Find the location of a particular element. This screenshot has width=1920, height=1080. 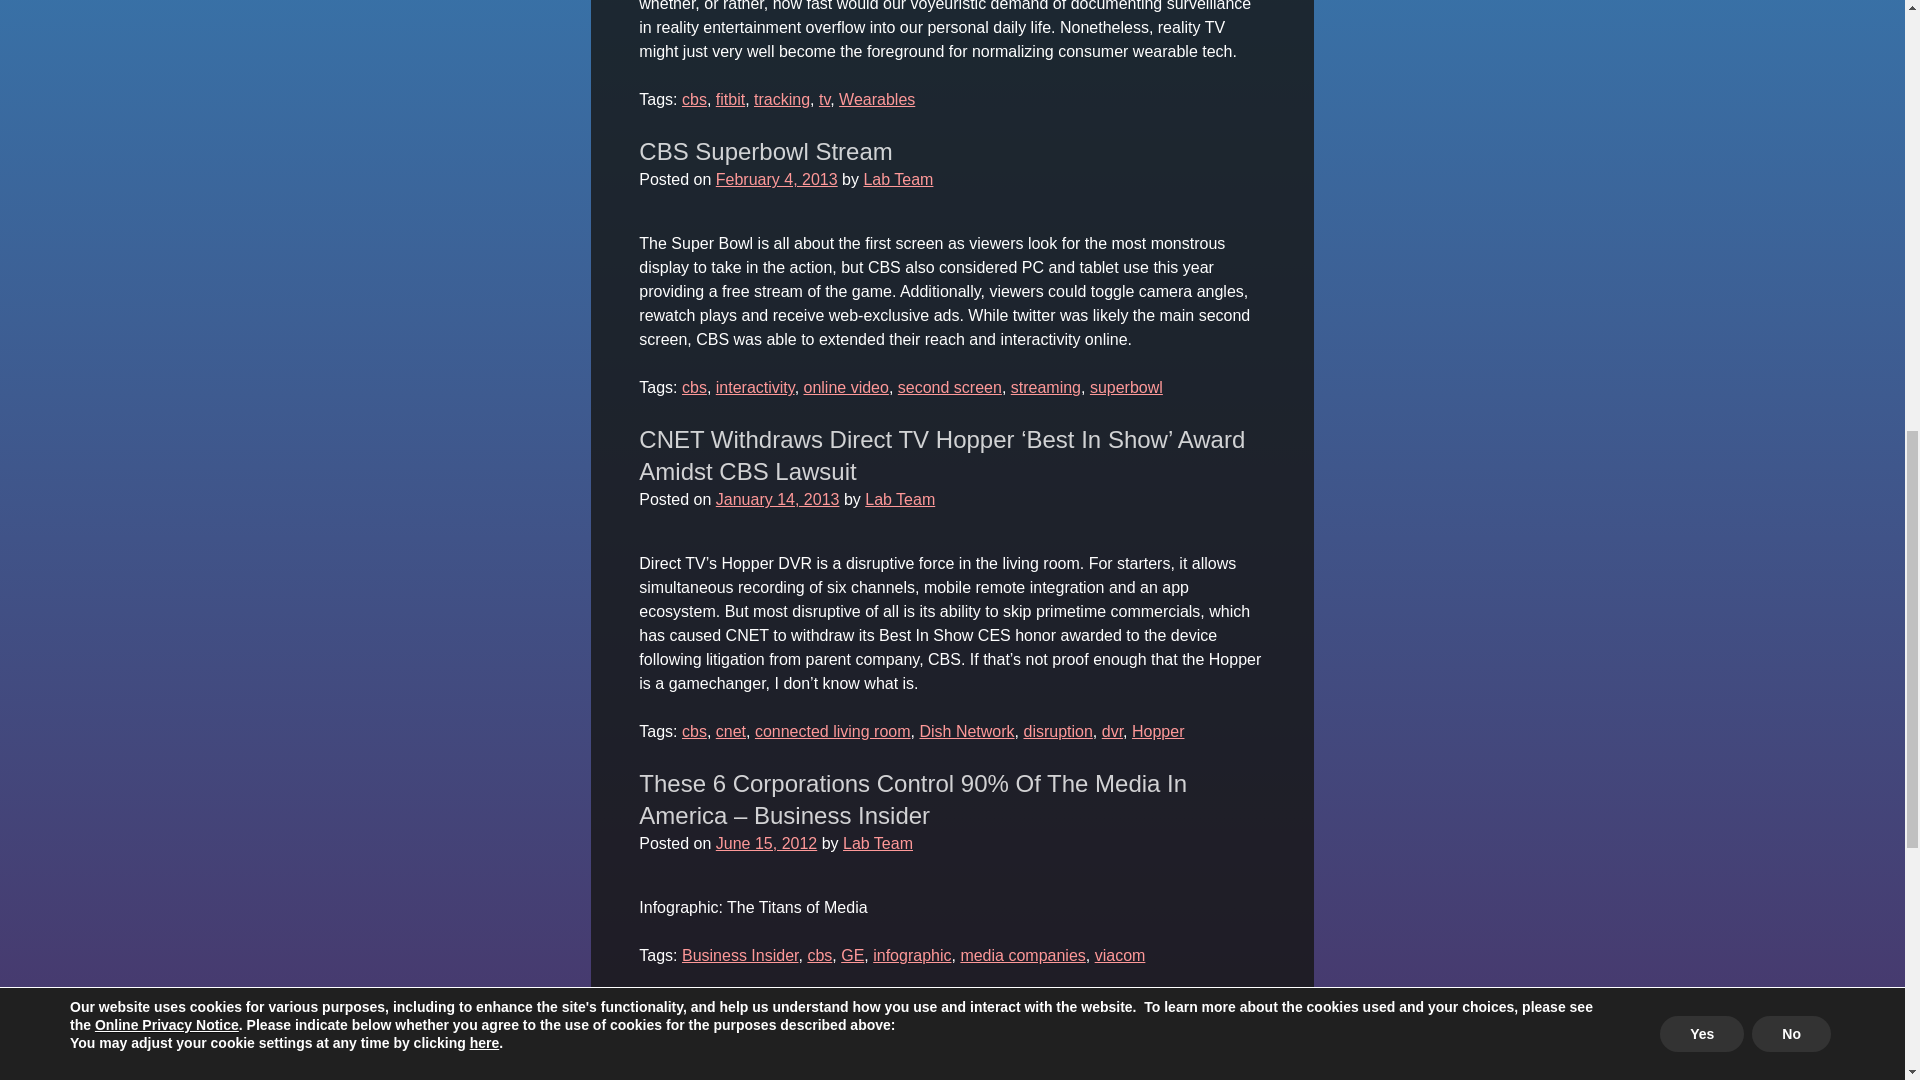

CBS Superbowl Stream is located at coordinates (766, 152).